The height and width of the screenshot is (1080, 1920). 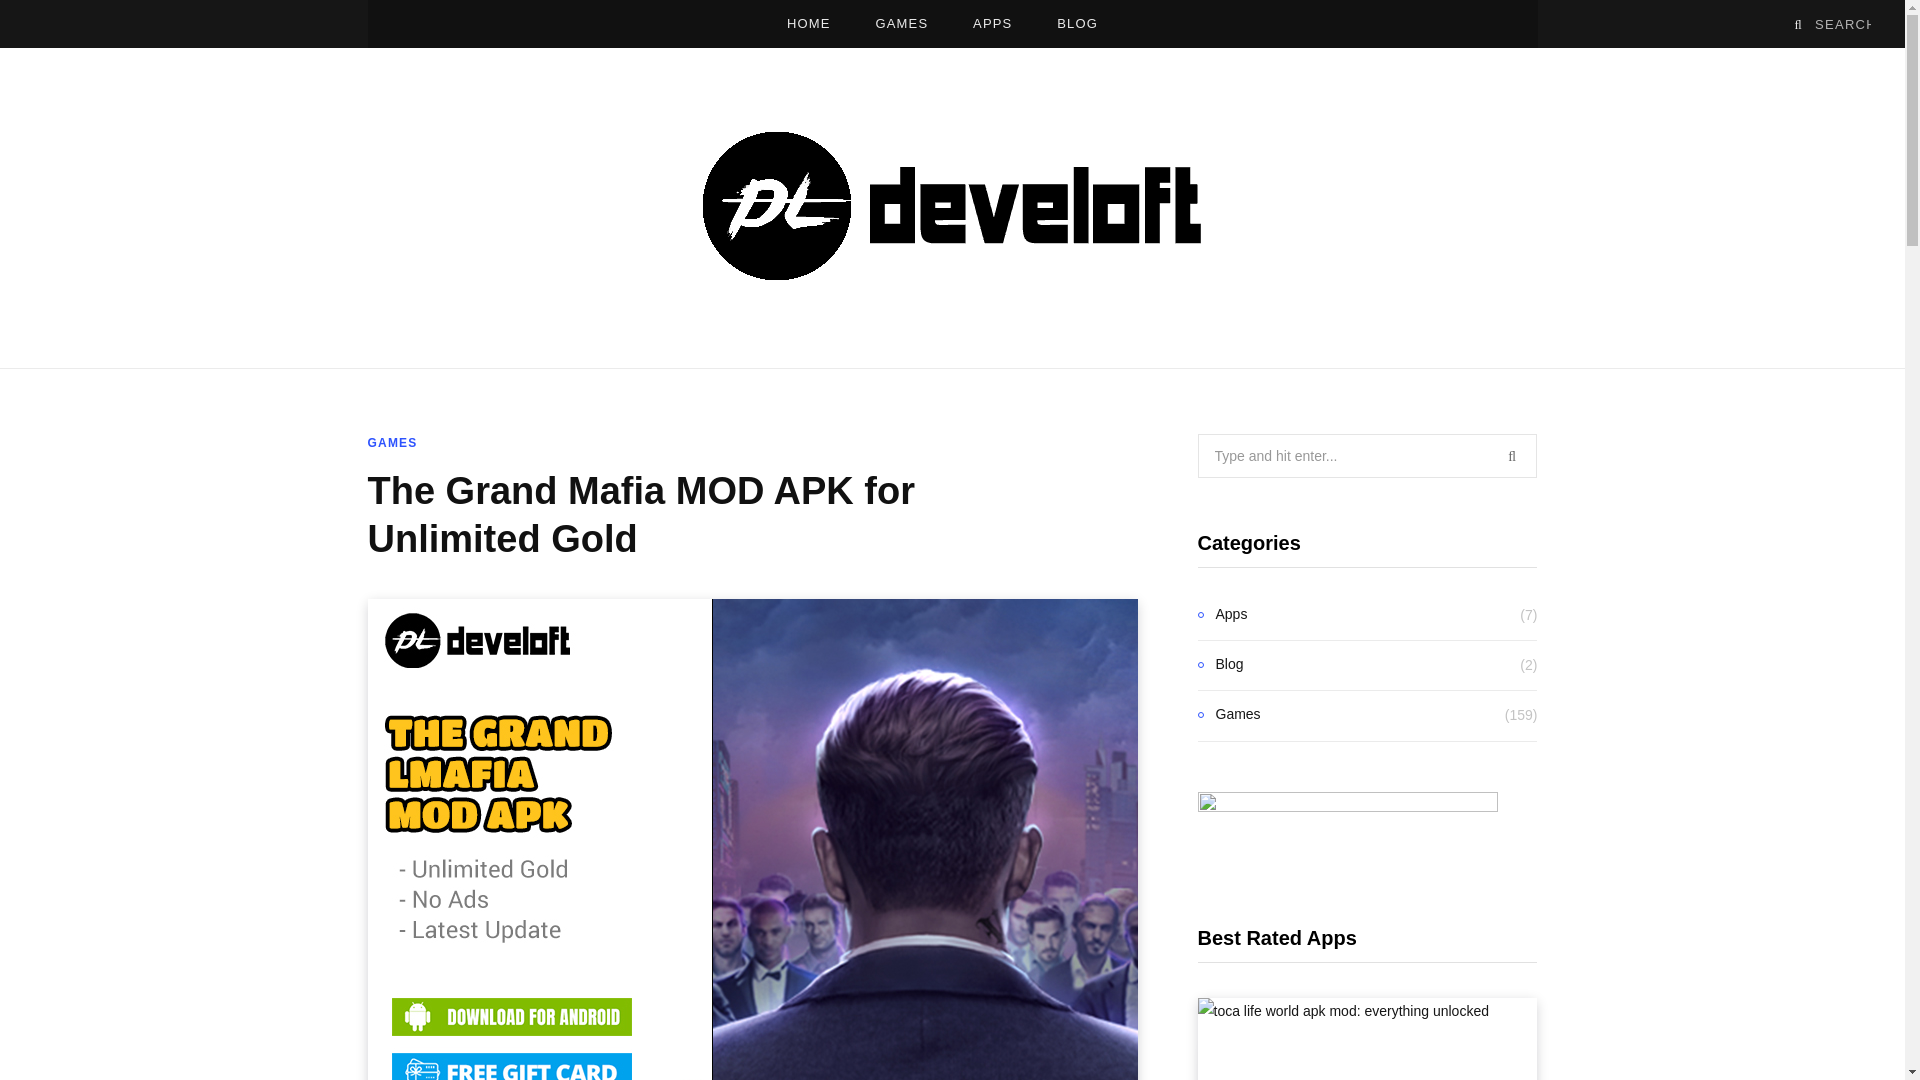 What do you see at coordinates (393, 443) in the screenshot?
I see `GAMES` at bounding box center [393, 443].